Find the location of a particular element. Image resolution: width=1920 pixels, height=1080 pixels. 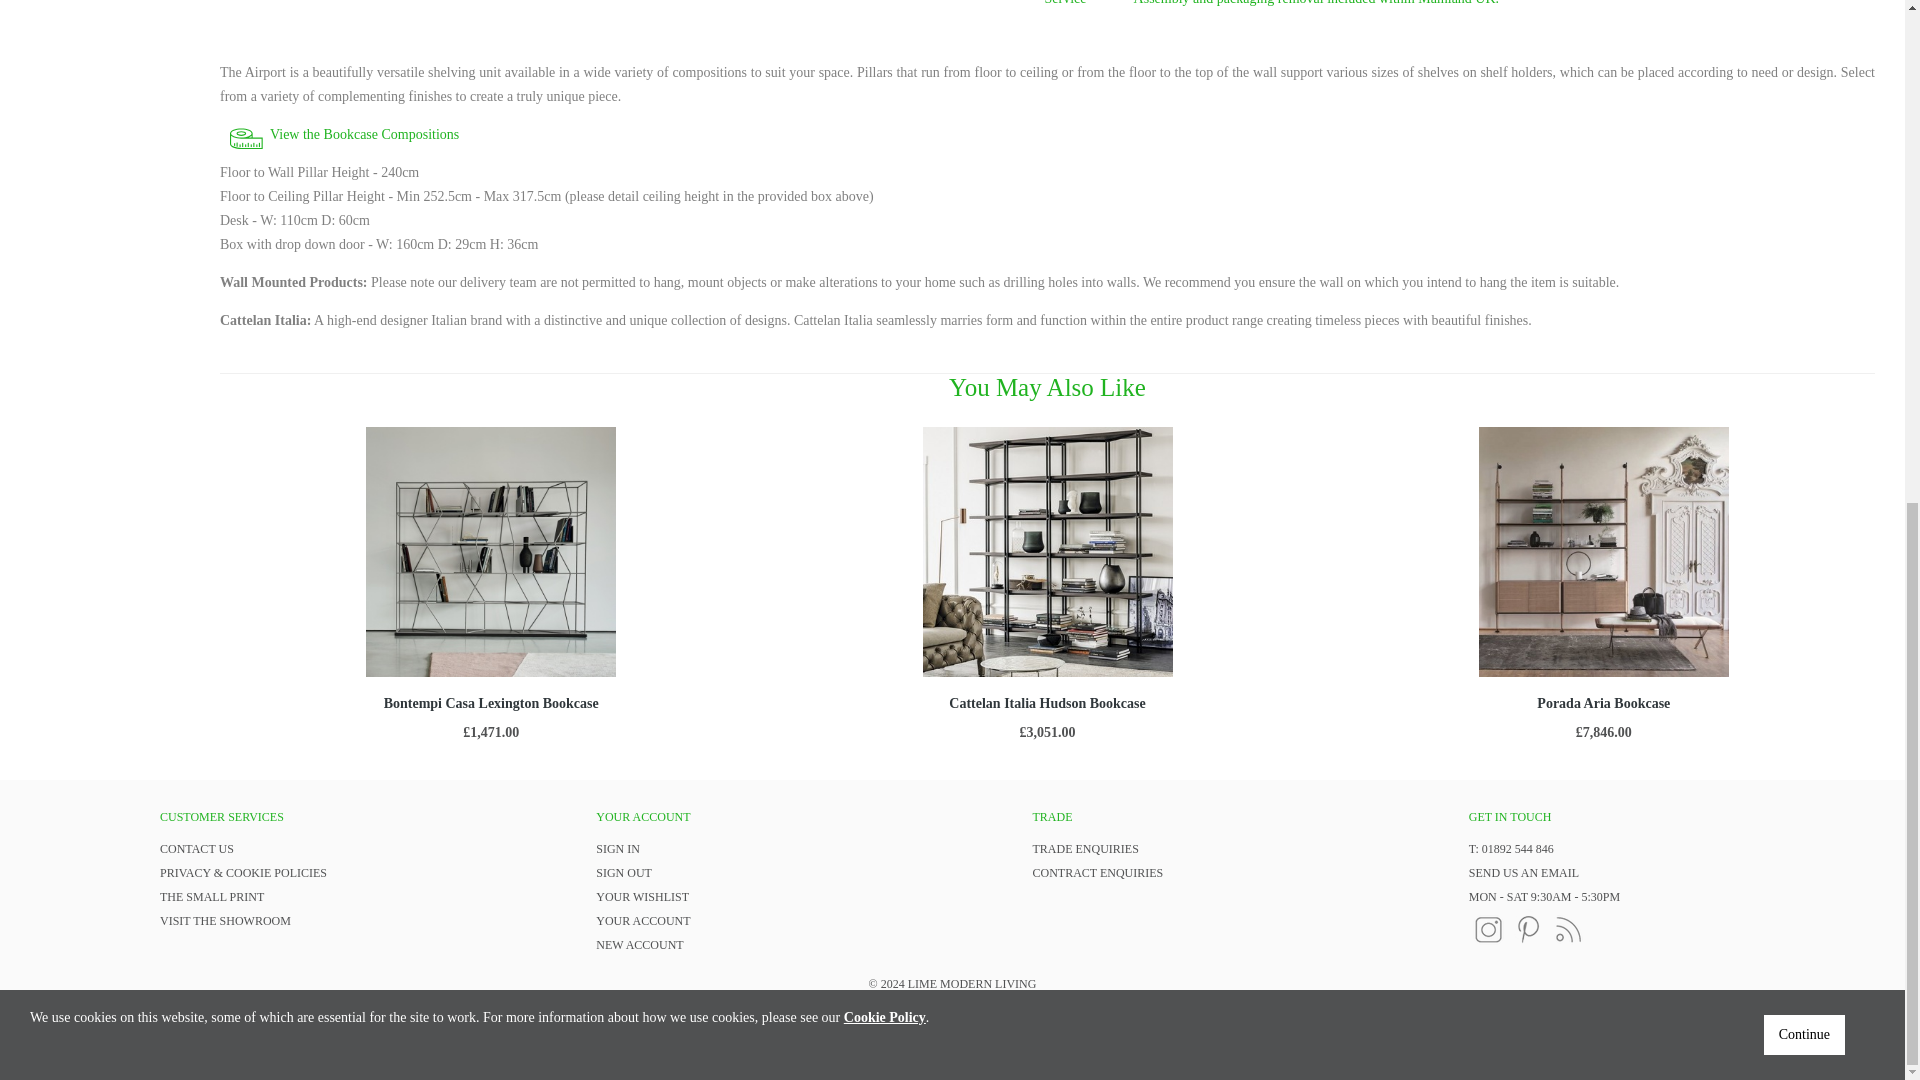

VISIT THE SHOWROOM is located at coordinates (225, 920).